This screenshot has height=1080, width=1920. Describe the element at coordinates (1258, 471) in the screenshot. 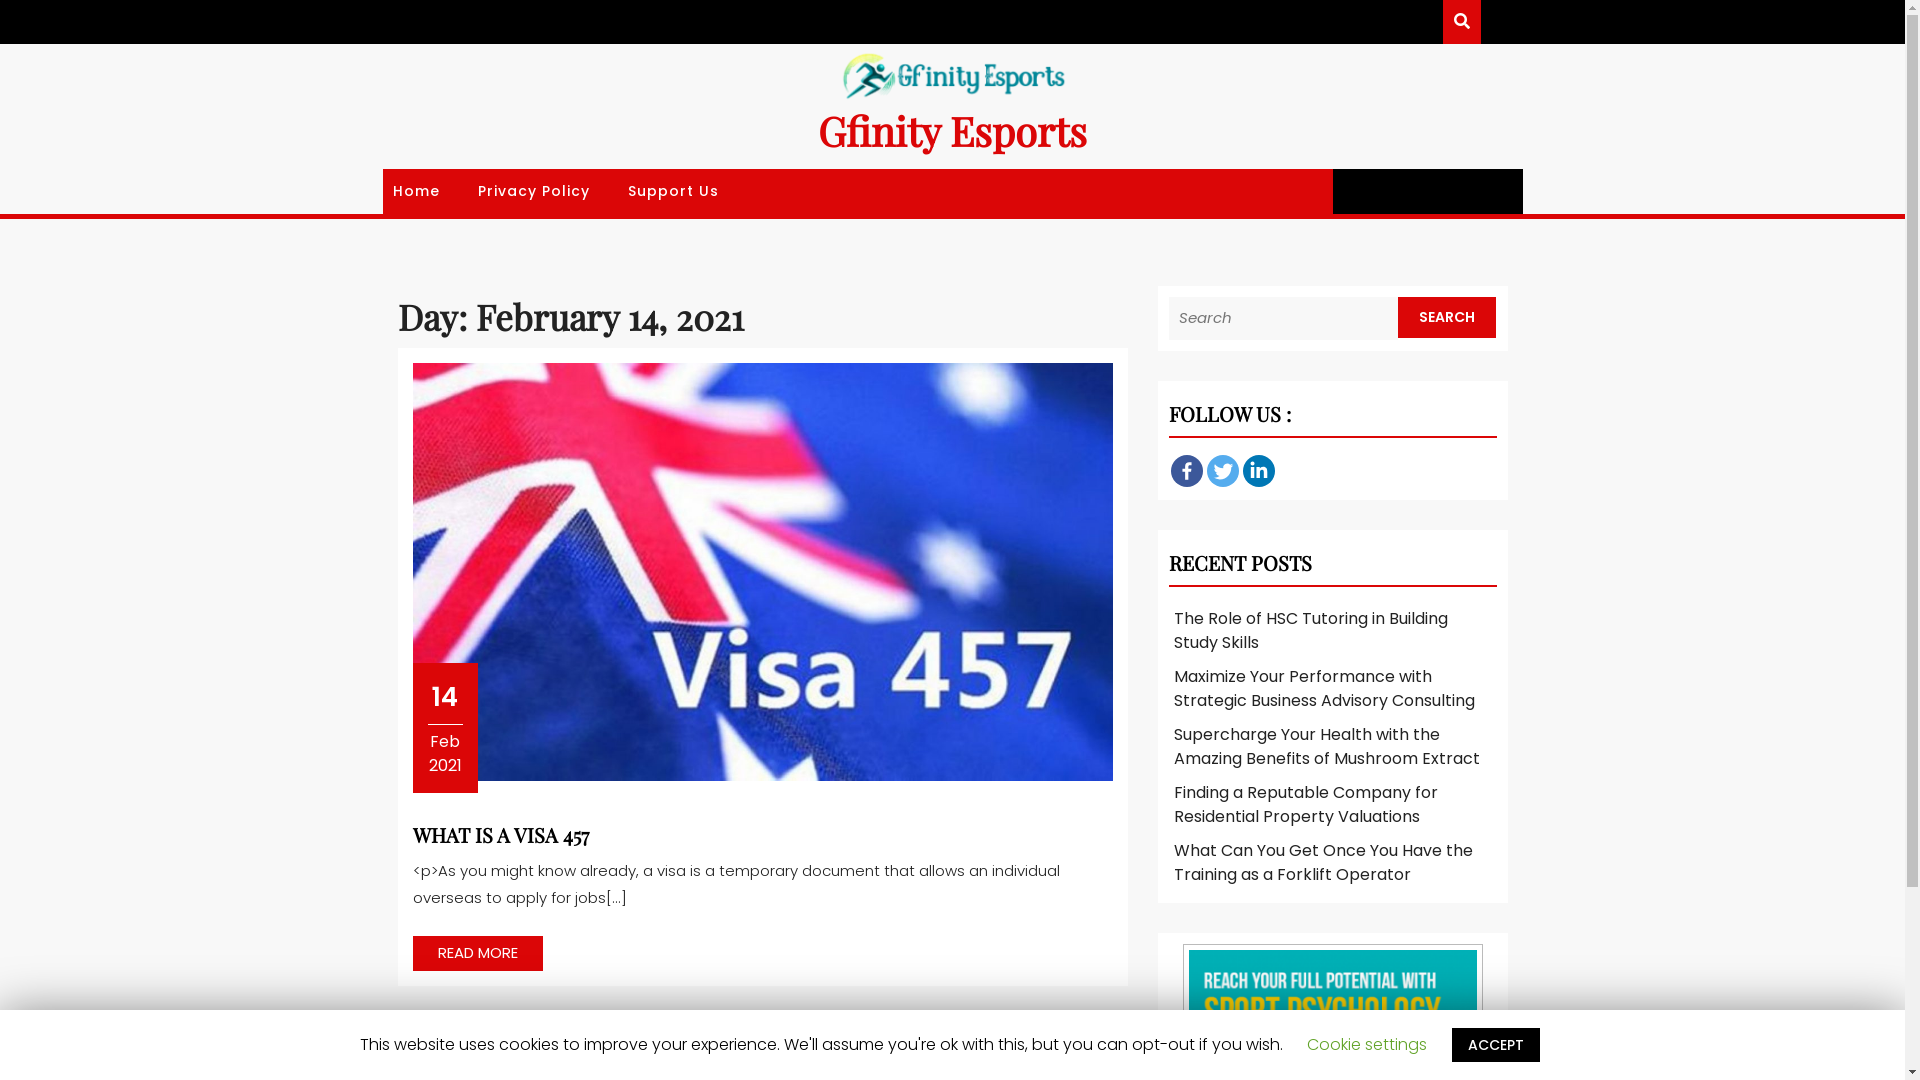

I see `Linkedin` at that location.